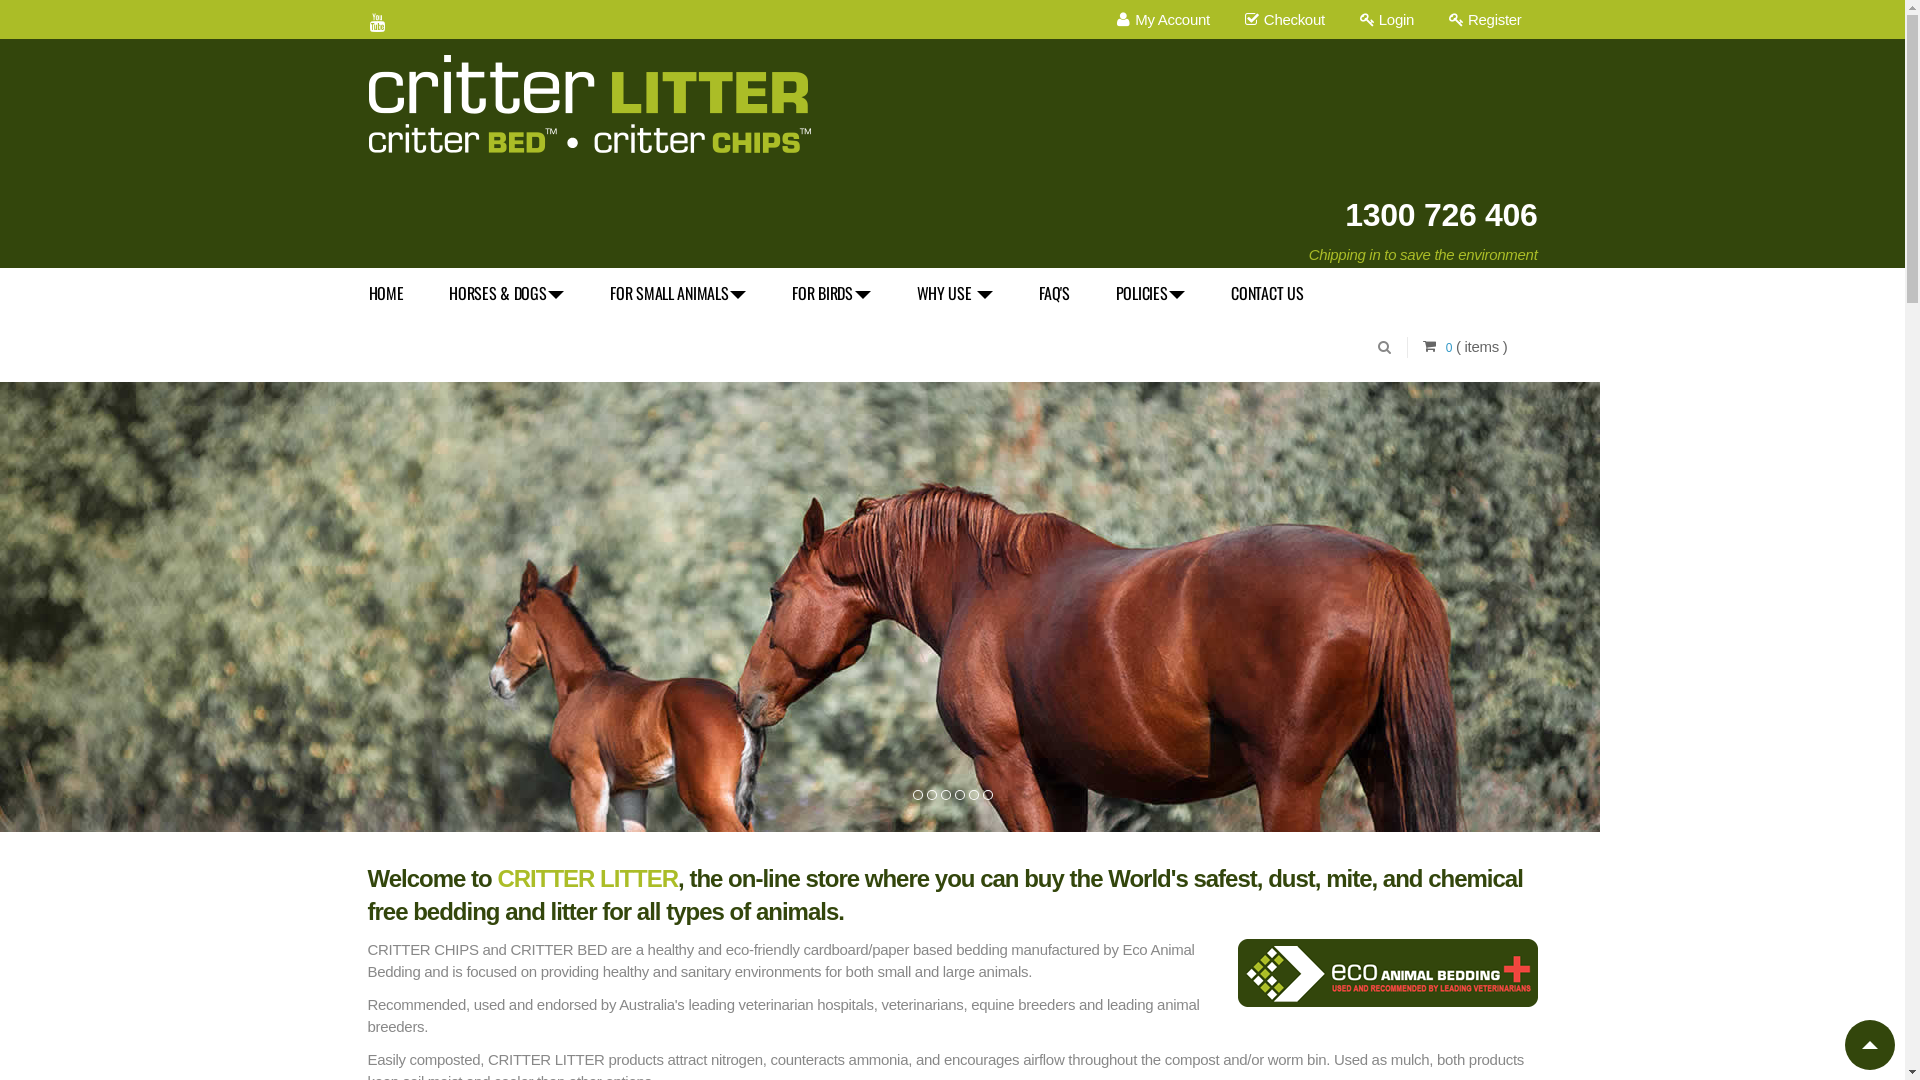 The width and height of the screenshot is (1920, 1080). Describe the element at coordinates (1279, 292) in the screenshot. I see `CONTACT US` at that location.